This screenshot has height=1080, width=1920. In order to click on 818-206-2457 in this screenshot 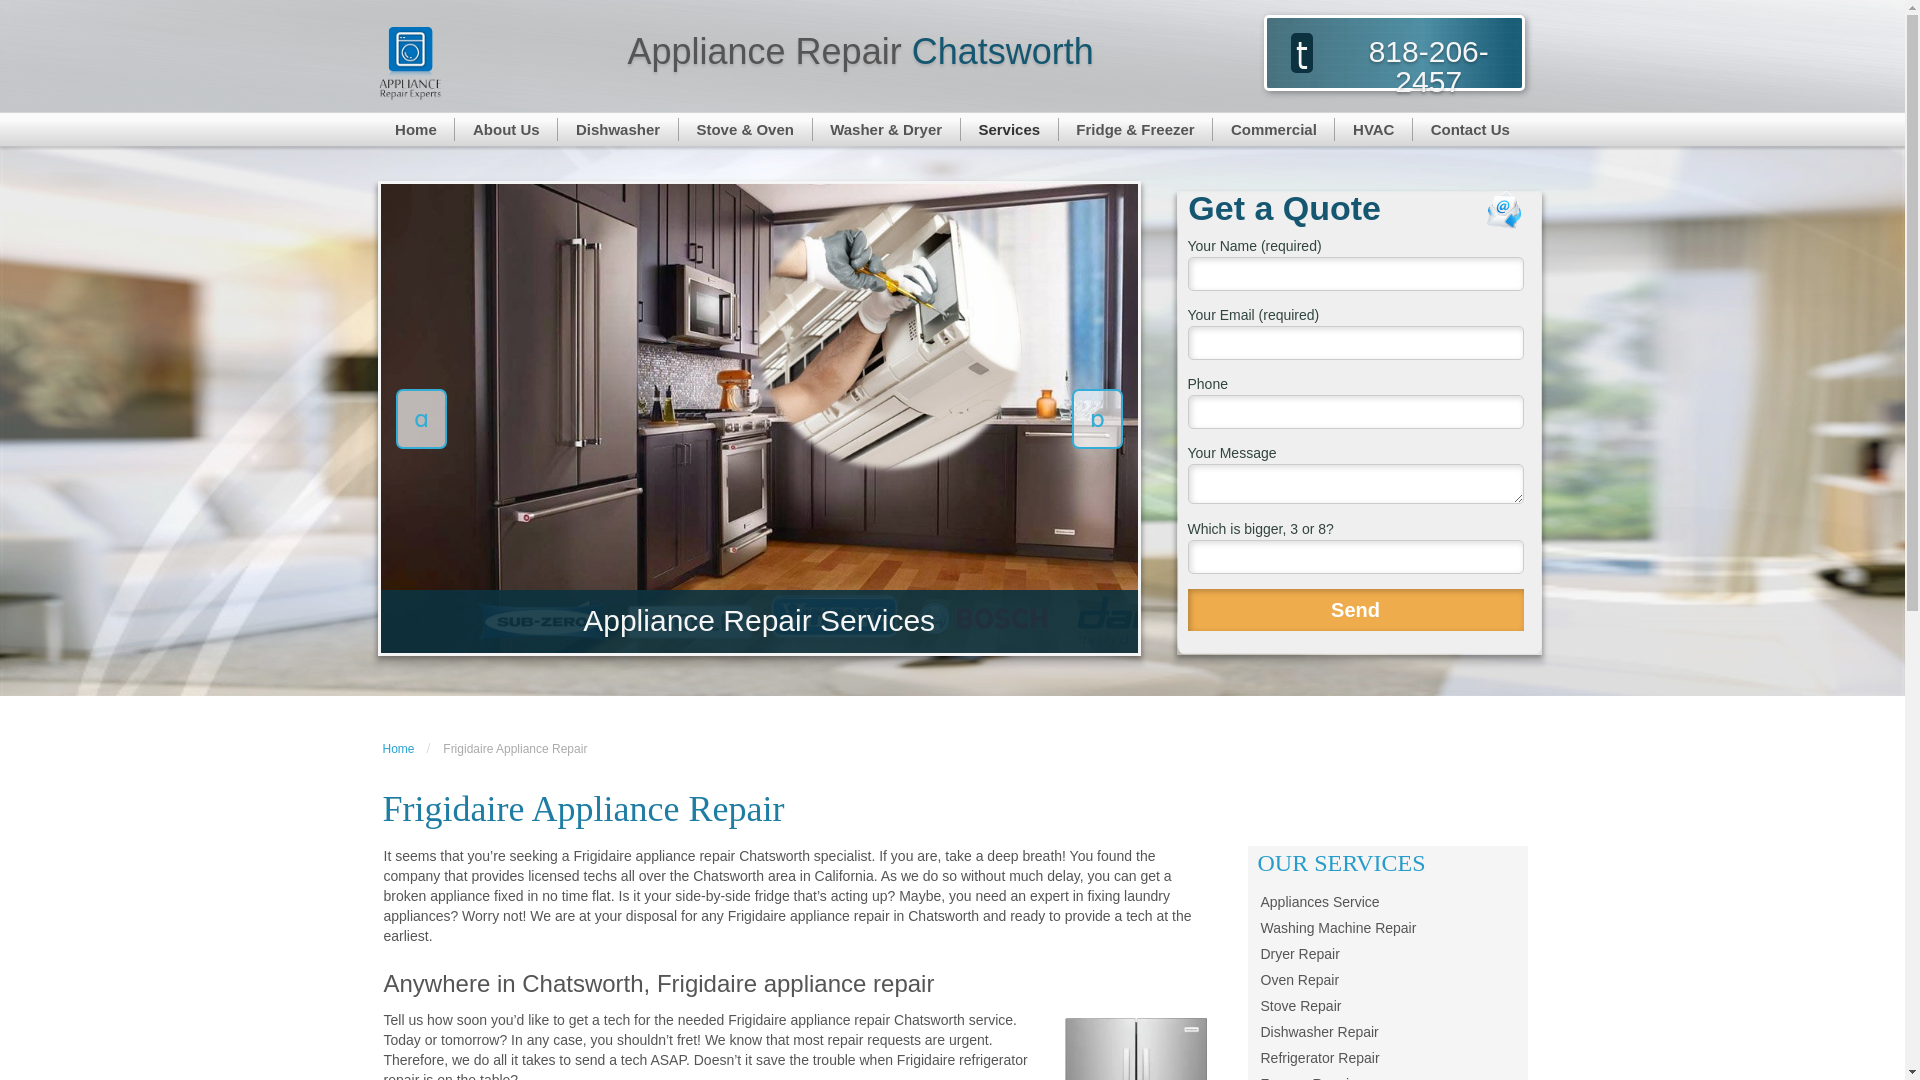, I will do `click(1428, 66)`.